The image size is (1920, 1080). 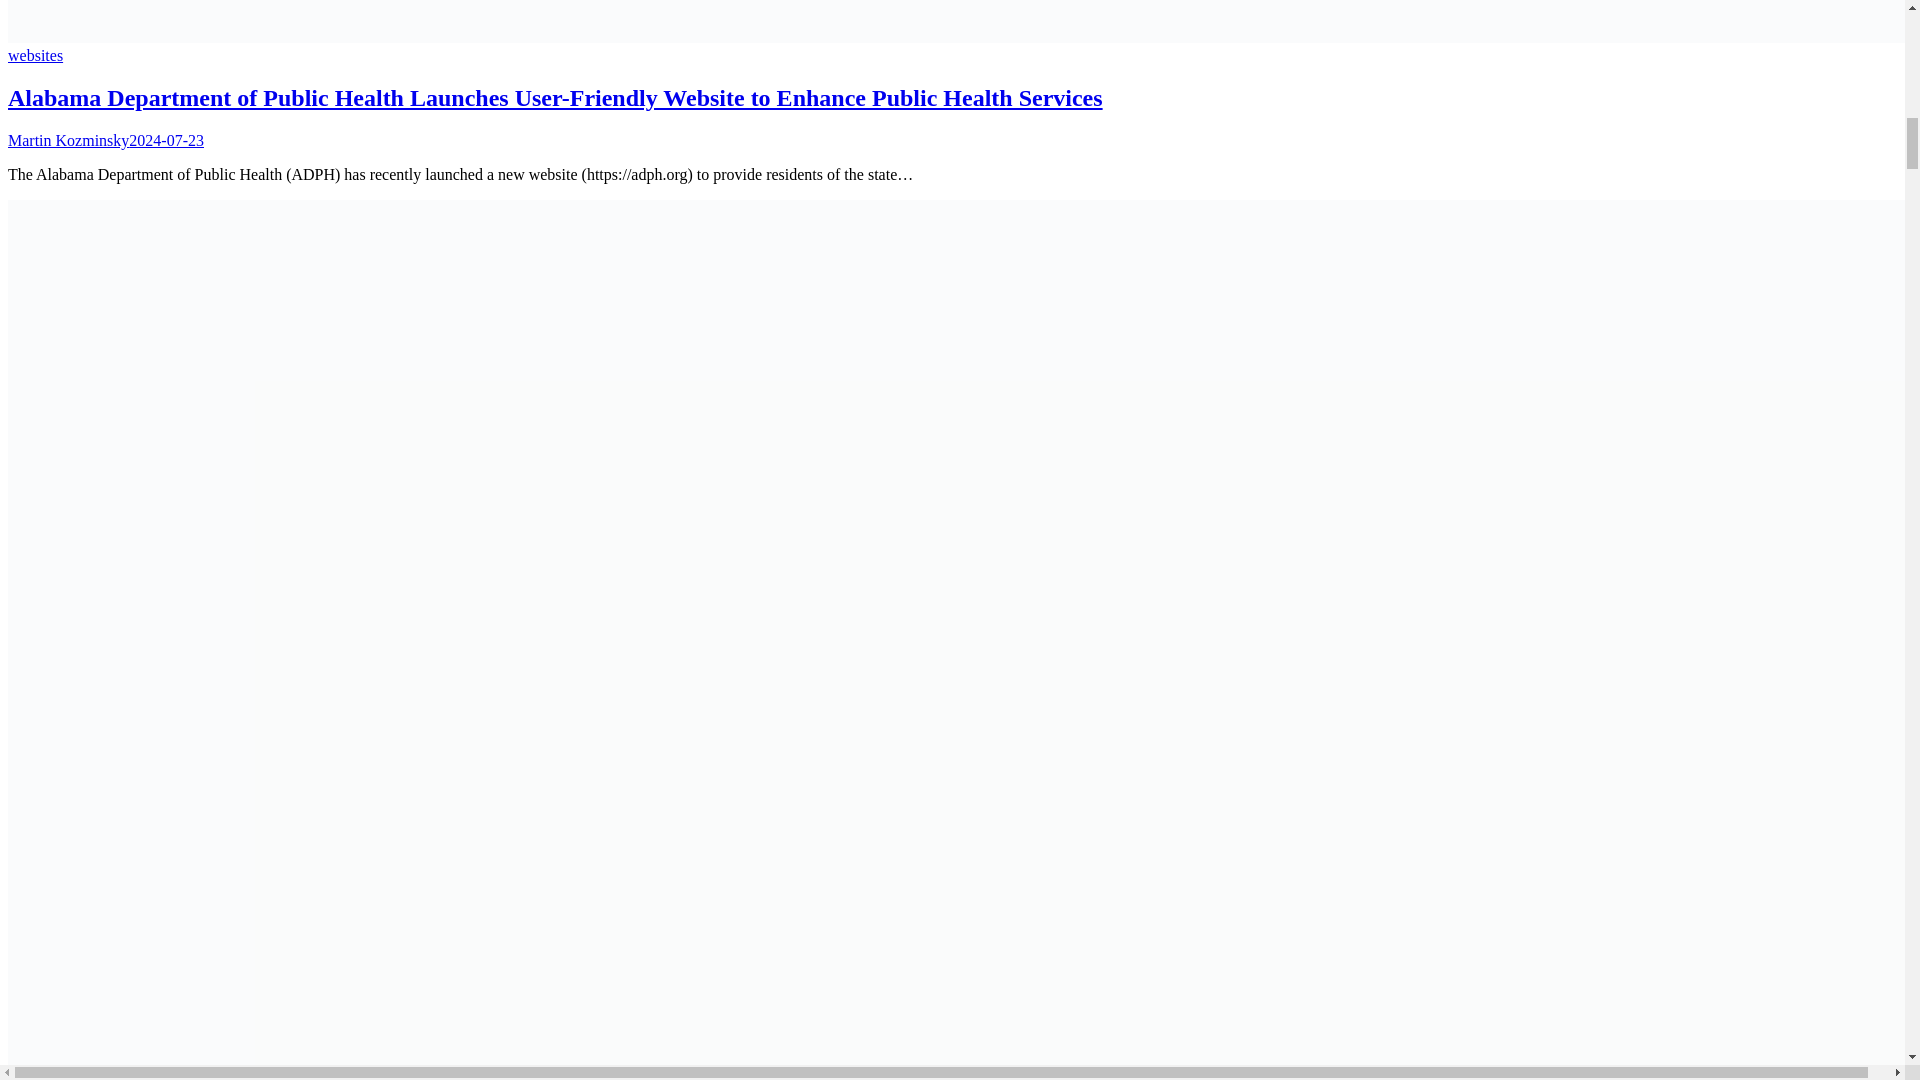 What do you see at coordinates (68, 140) in the screenshot?
I see `Martin Kozminsky` at bounding box center [68, 140].